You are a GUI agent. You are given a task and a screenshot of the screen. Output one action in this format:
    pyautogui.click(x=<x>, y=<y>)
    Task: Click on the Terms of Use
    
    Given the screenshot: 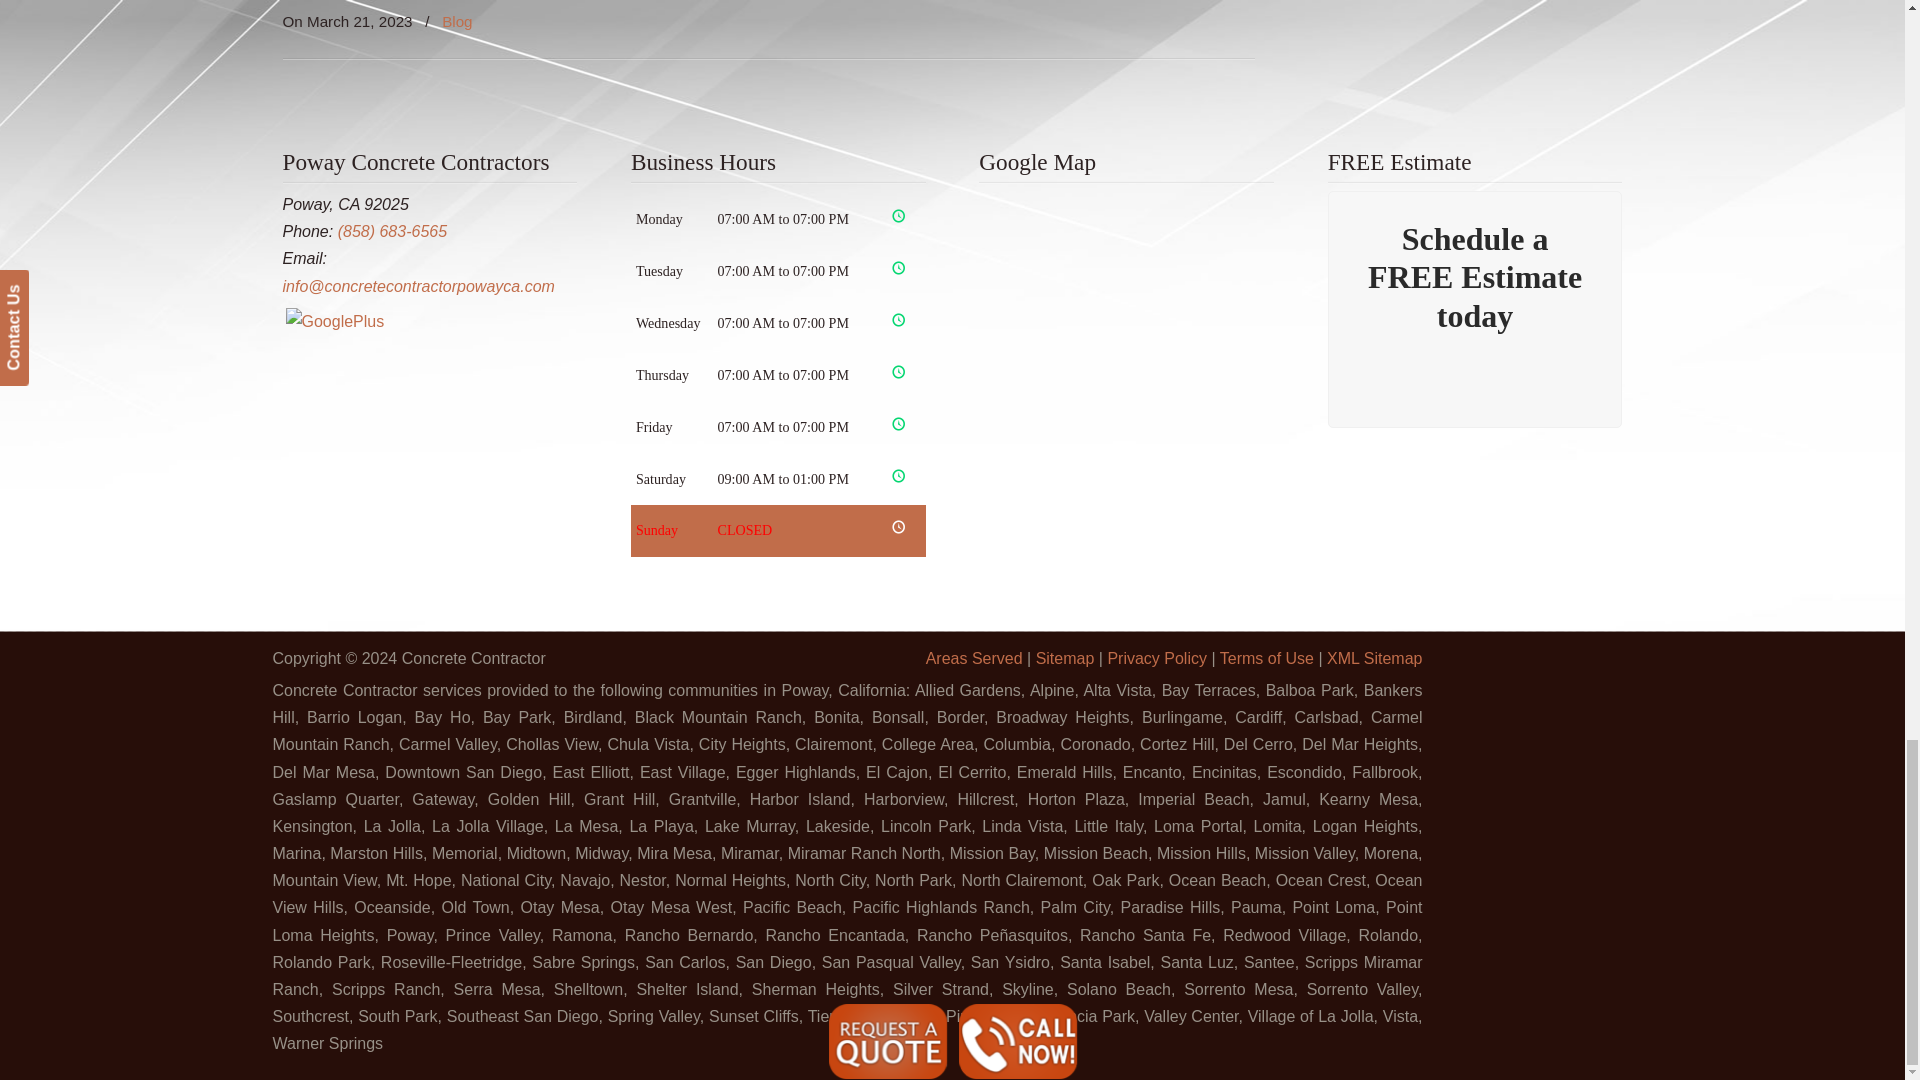 What is the action you would take?
    pyautogui.click(x=1266, y=658)
    